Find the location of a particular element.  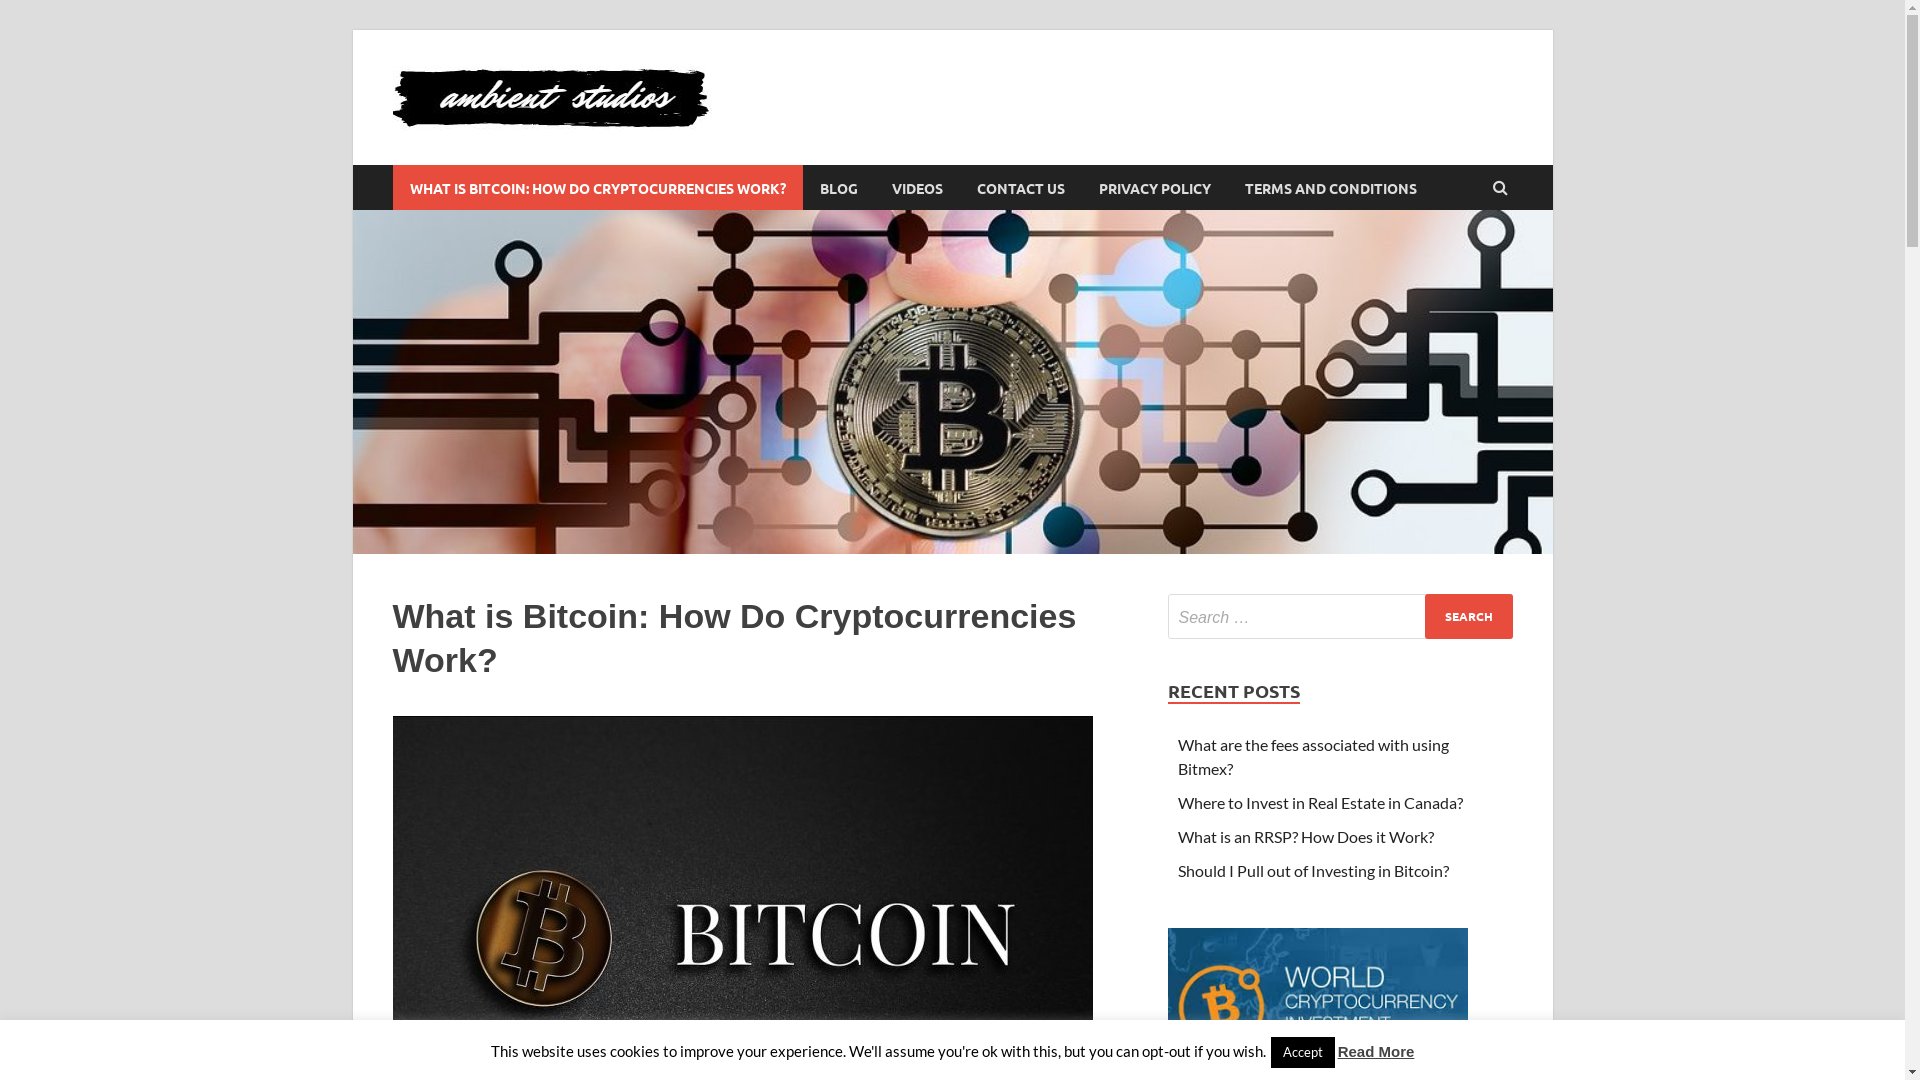

Where to Invest in Real Estate in Canada? is located at coordinates (1320, 802).